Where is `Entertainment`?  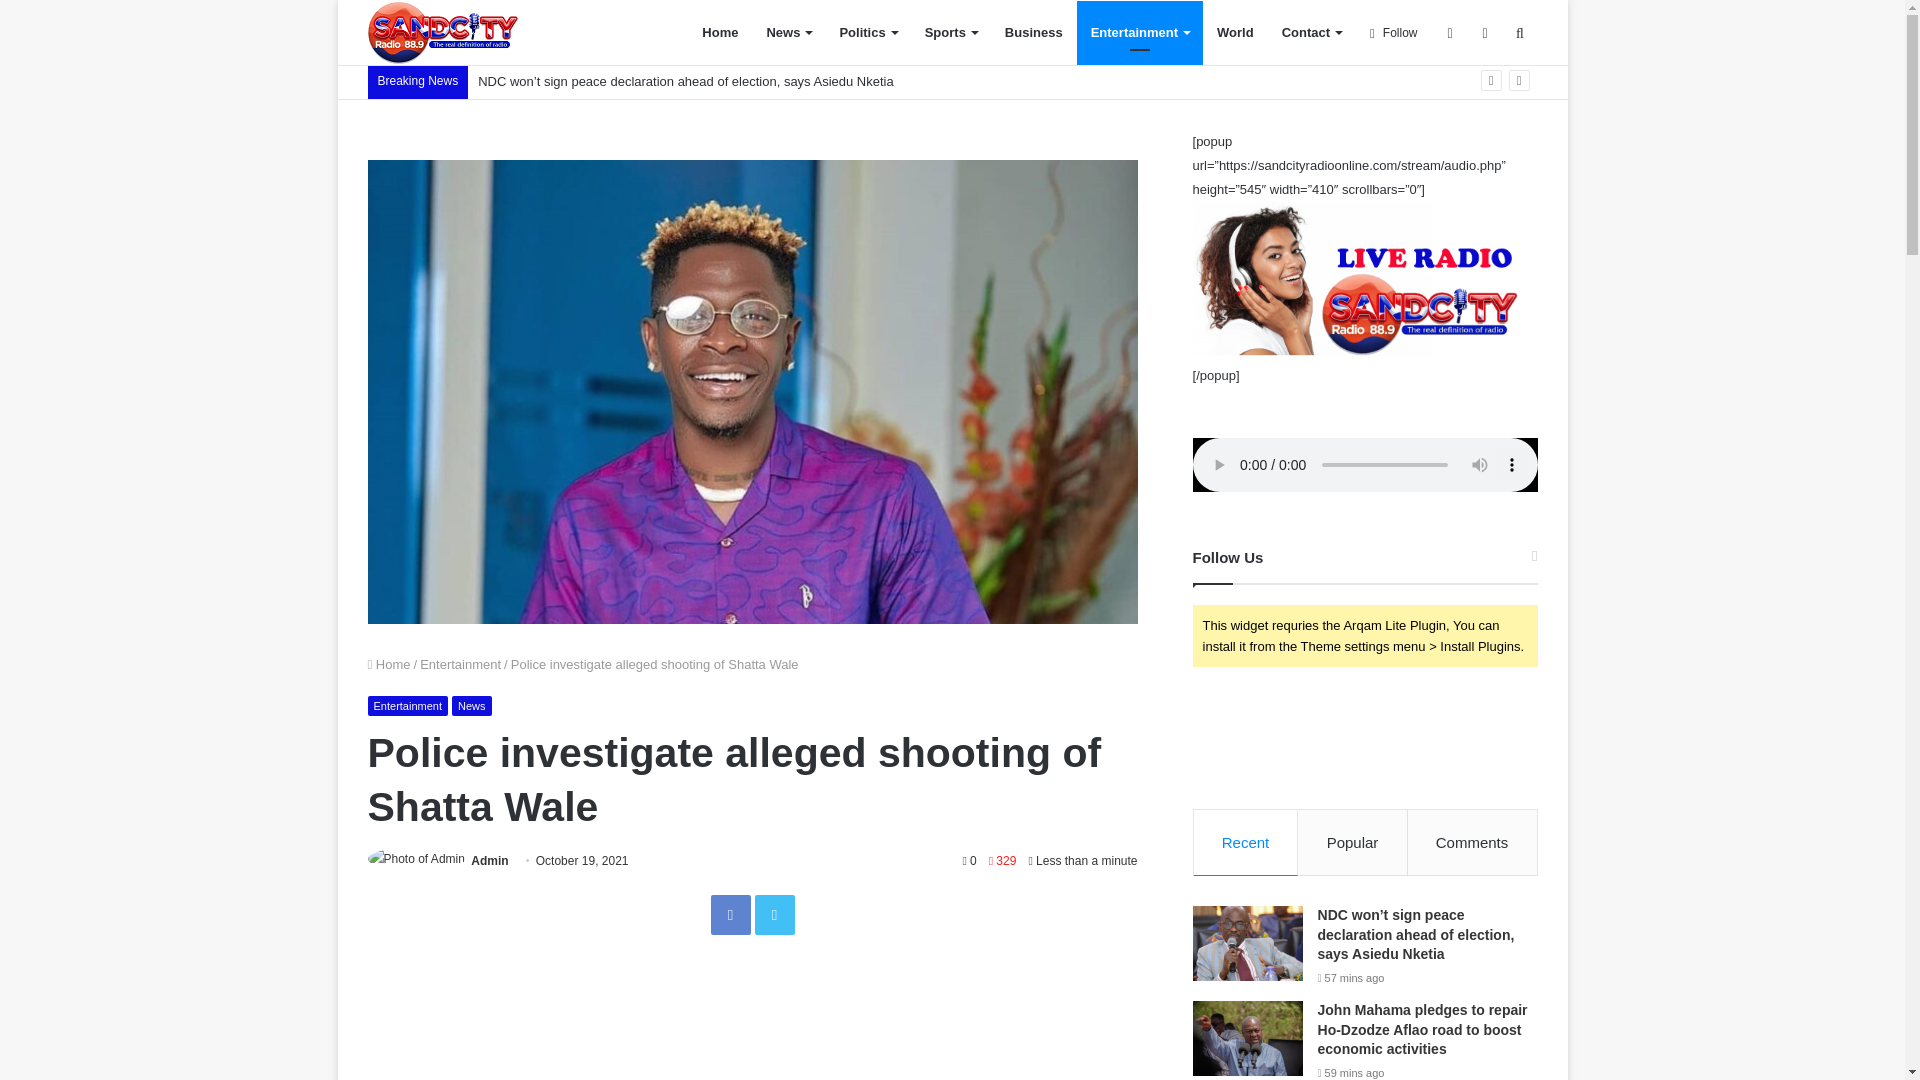
Entertainment is located at coordinates (408, 706).